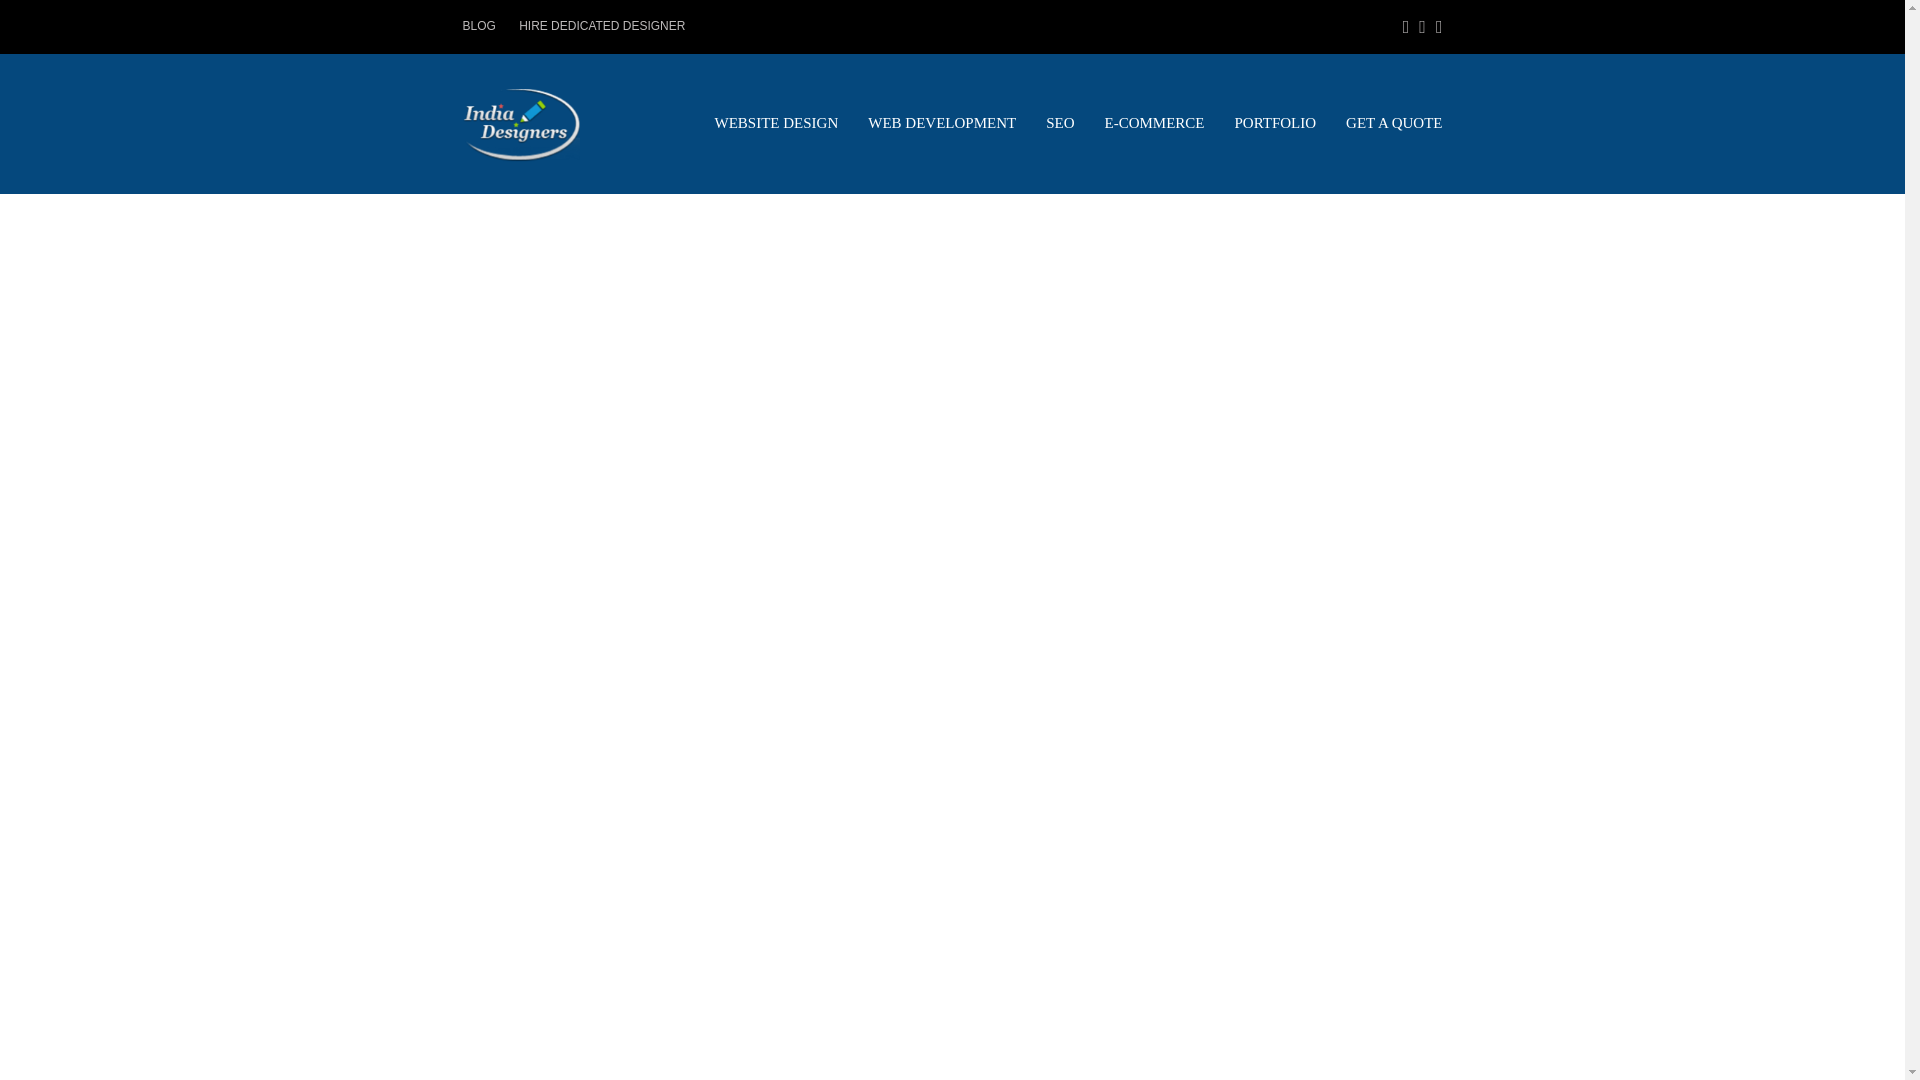 The width and height of the screenshot is (1920, 1080). What do you see at coordinates (602, 26) in the screenshot?
I see `HIRE DEDICATED DESIGNER` at bounding box center [602, 26].